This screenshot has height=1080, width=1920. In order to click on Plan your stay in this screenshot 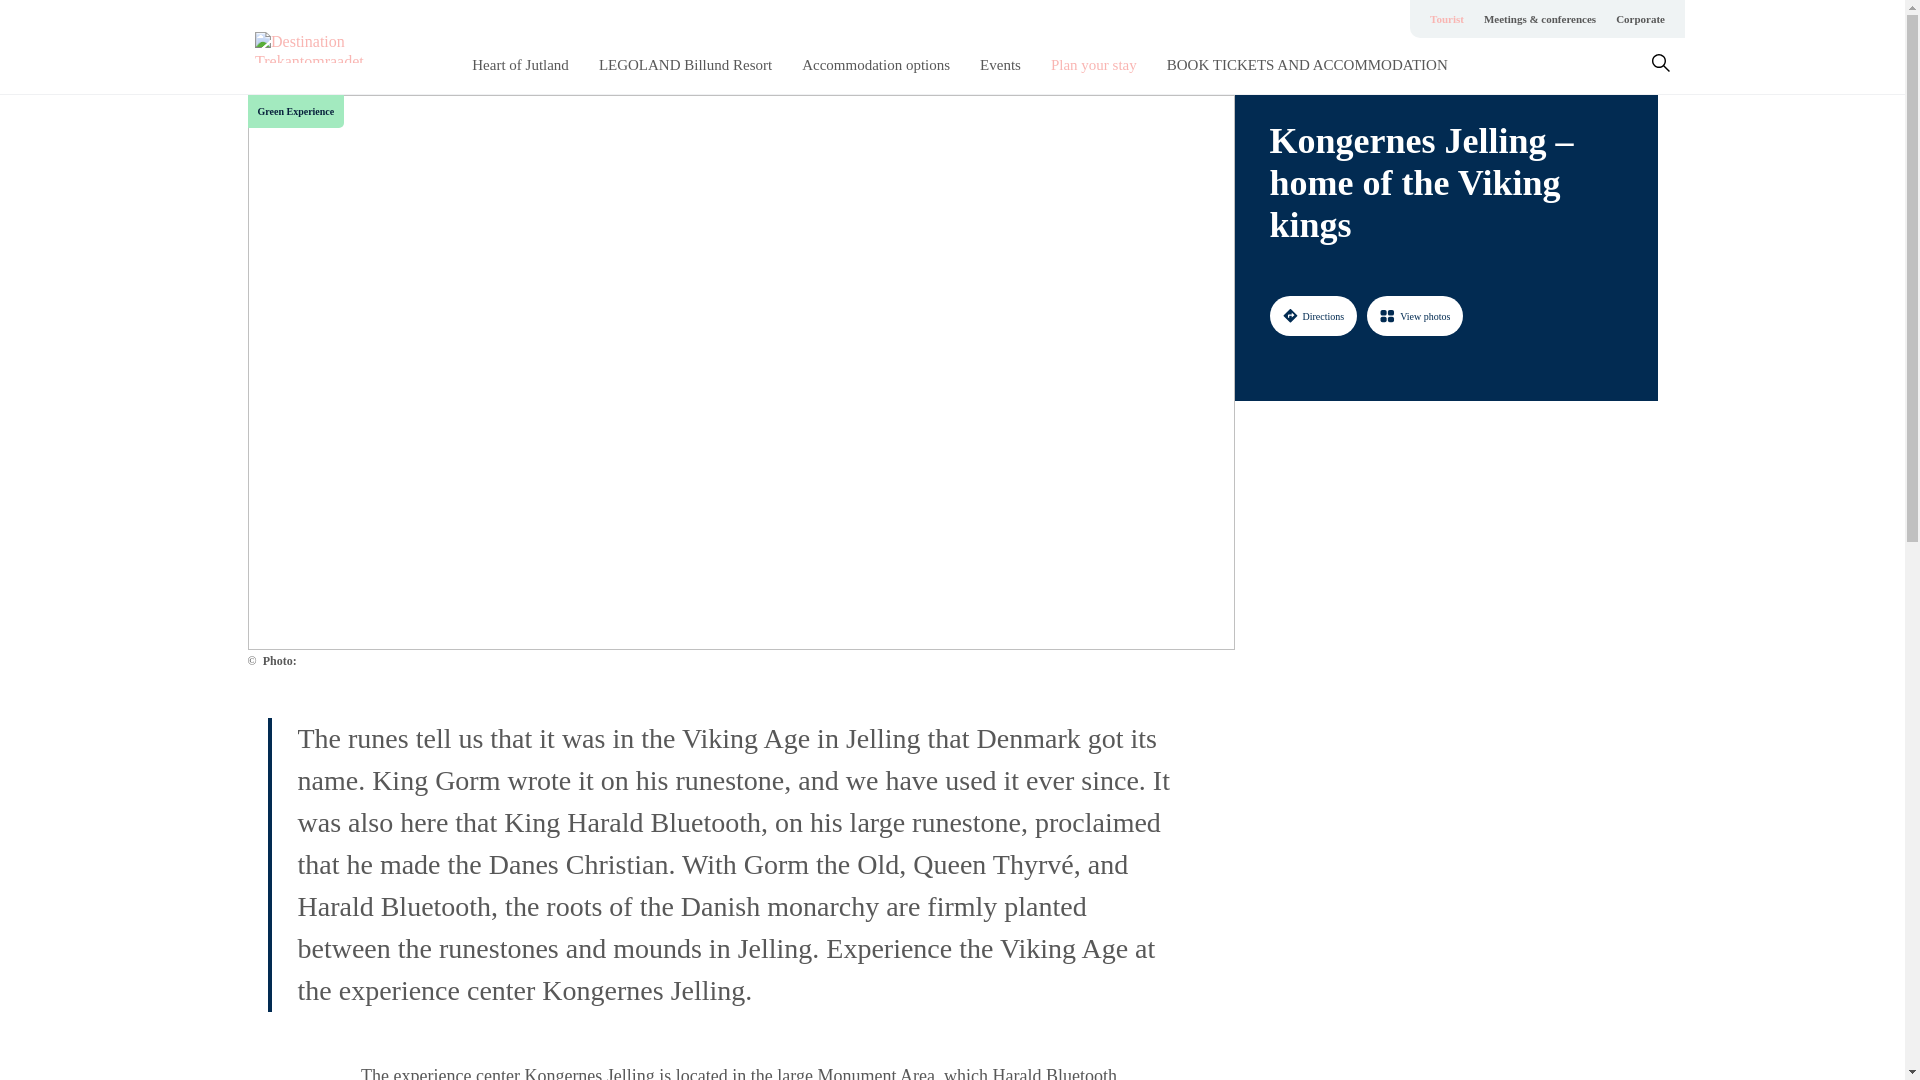, I will do `click(1093, 65)`.